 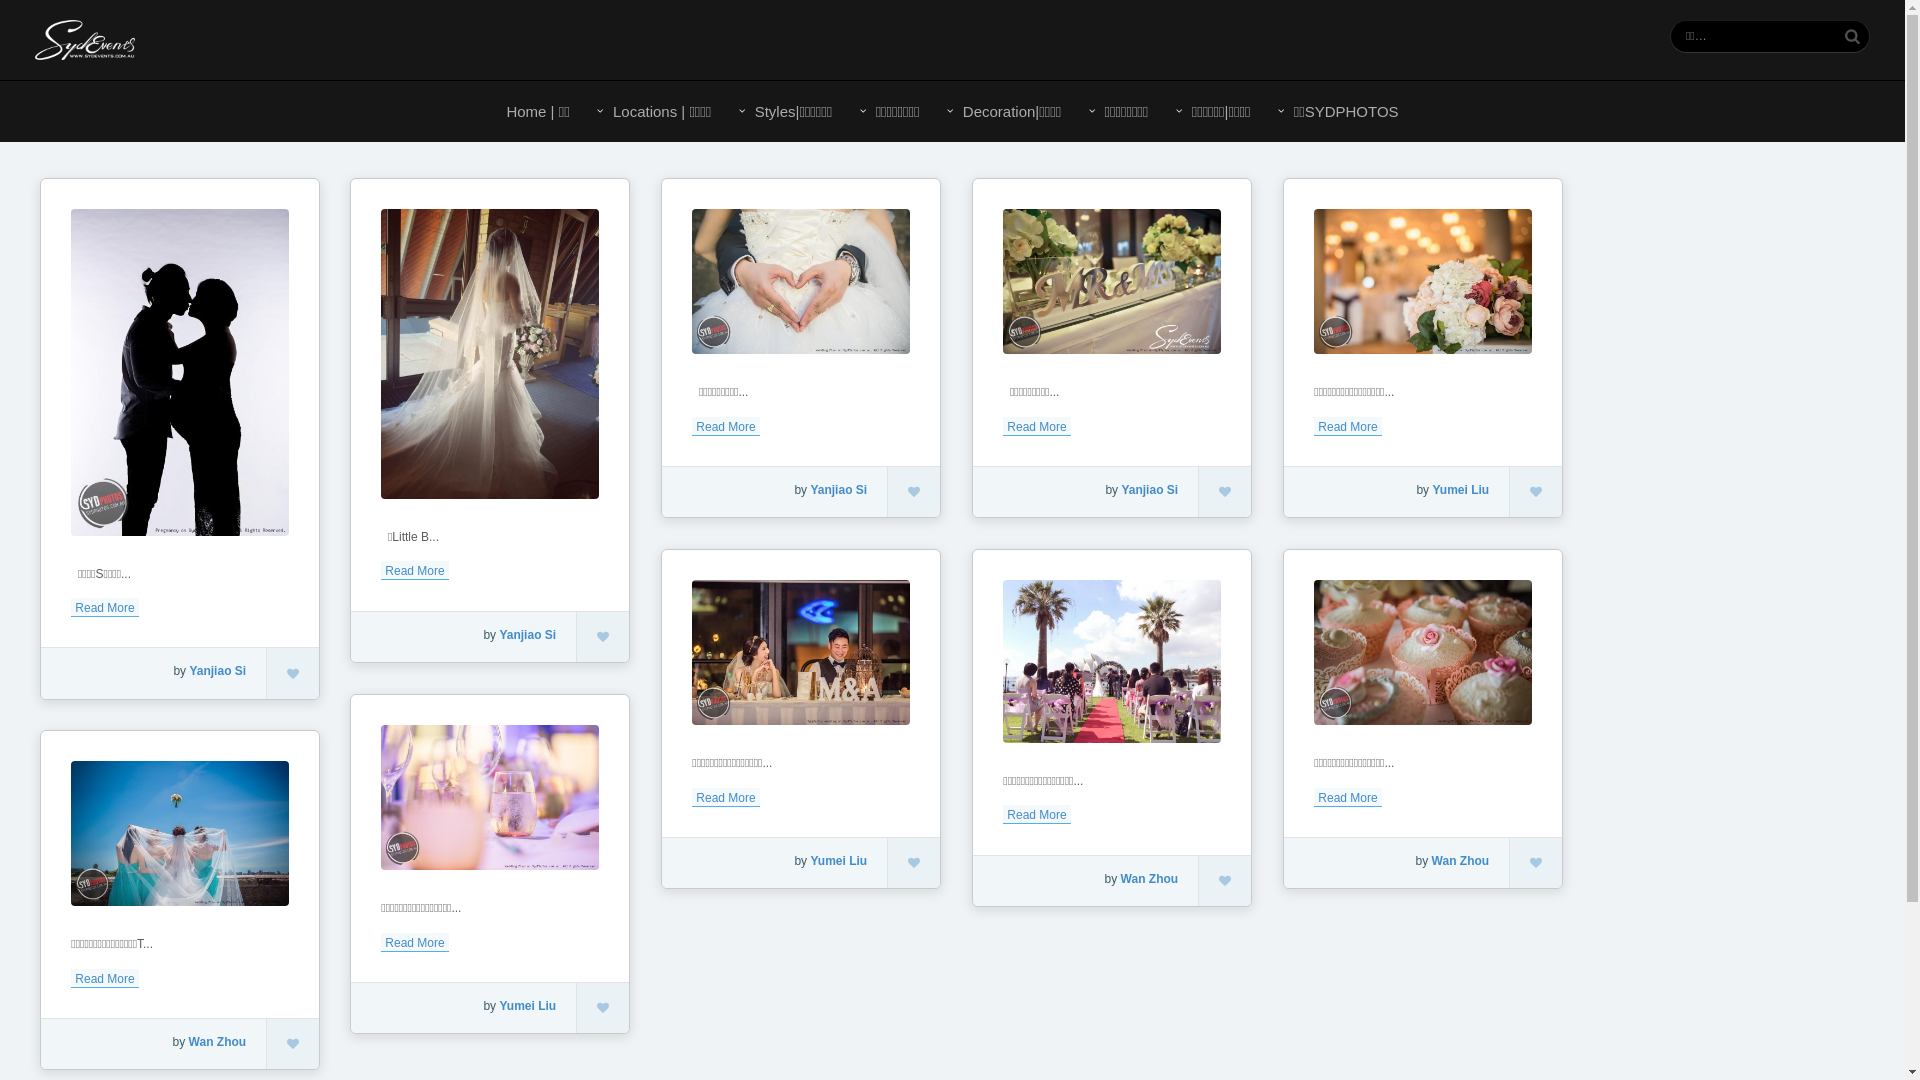 I want to click on Read More, so click(x=1036, y=426).